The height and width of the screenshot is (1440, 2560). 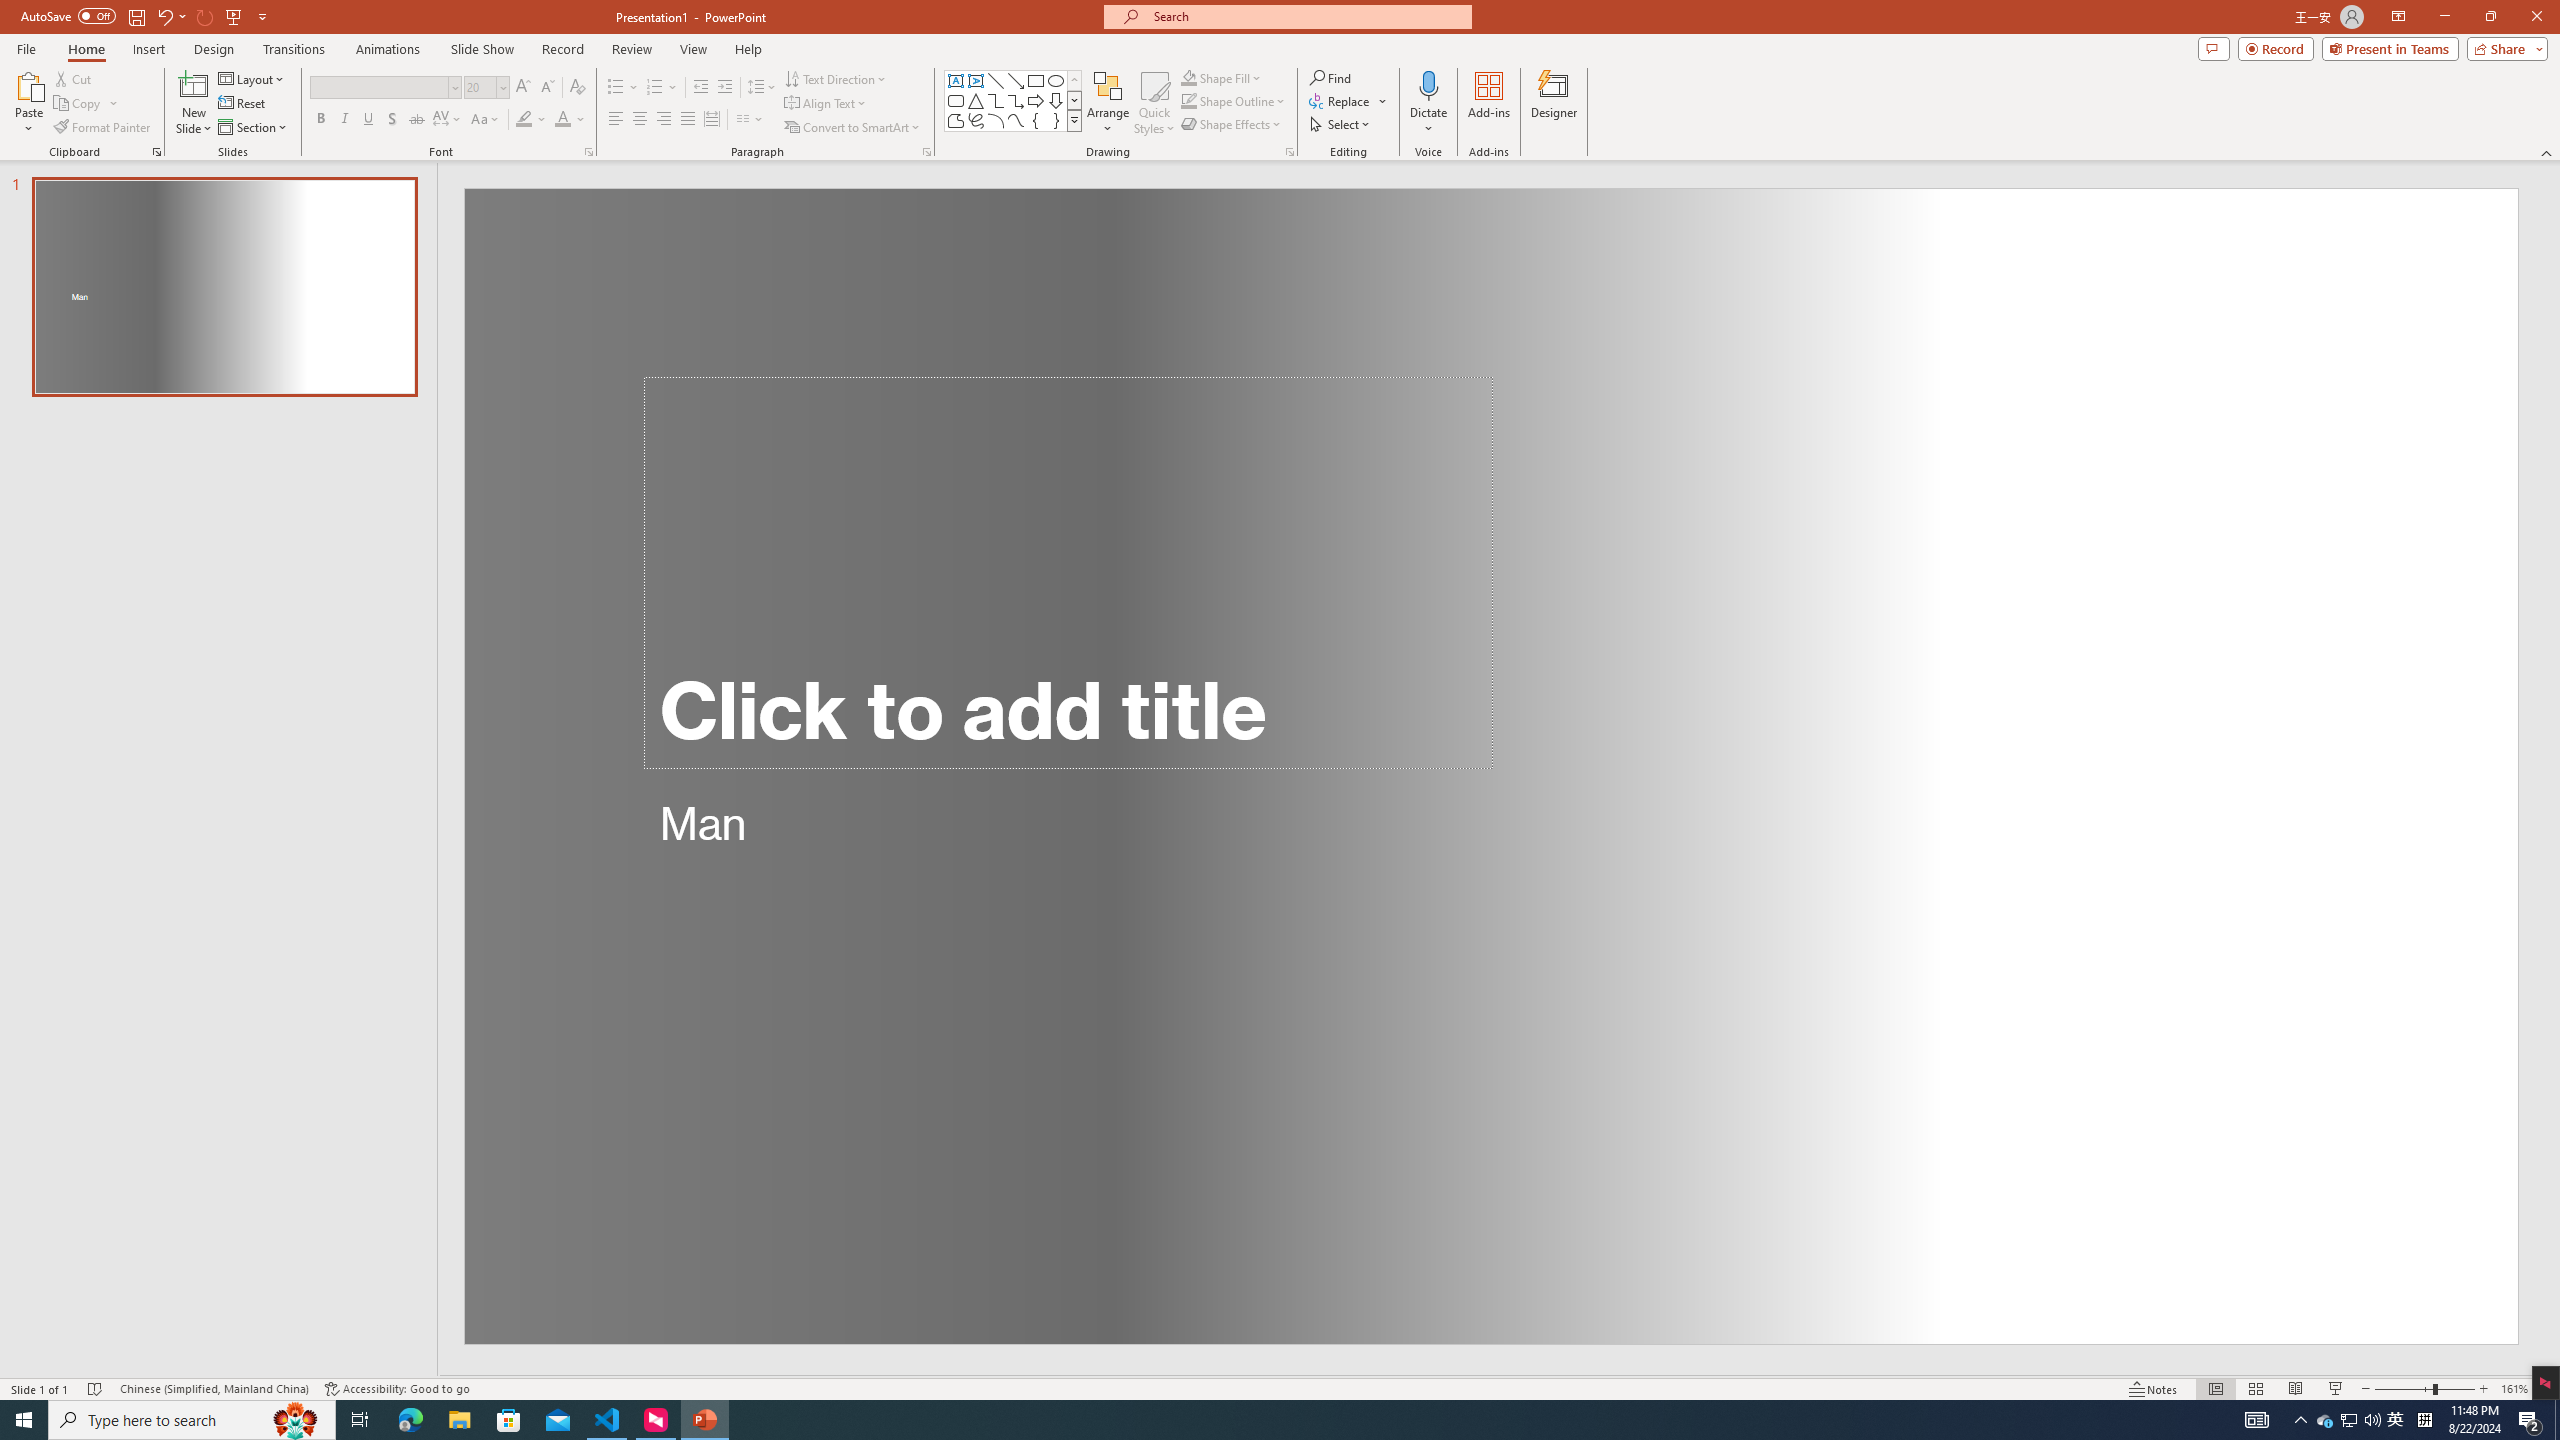 What do you see at coordinates (1290, 152) in the screenshot?
I see `Format Object...` at bounding box center [1290, 152].